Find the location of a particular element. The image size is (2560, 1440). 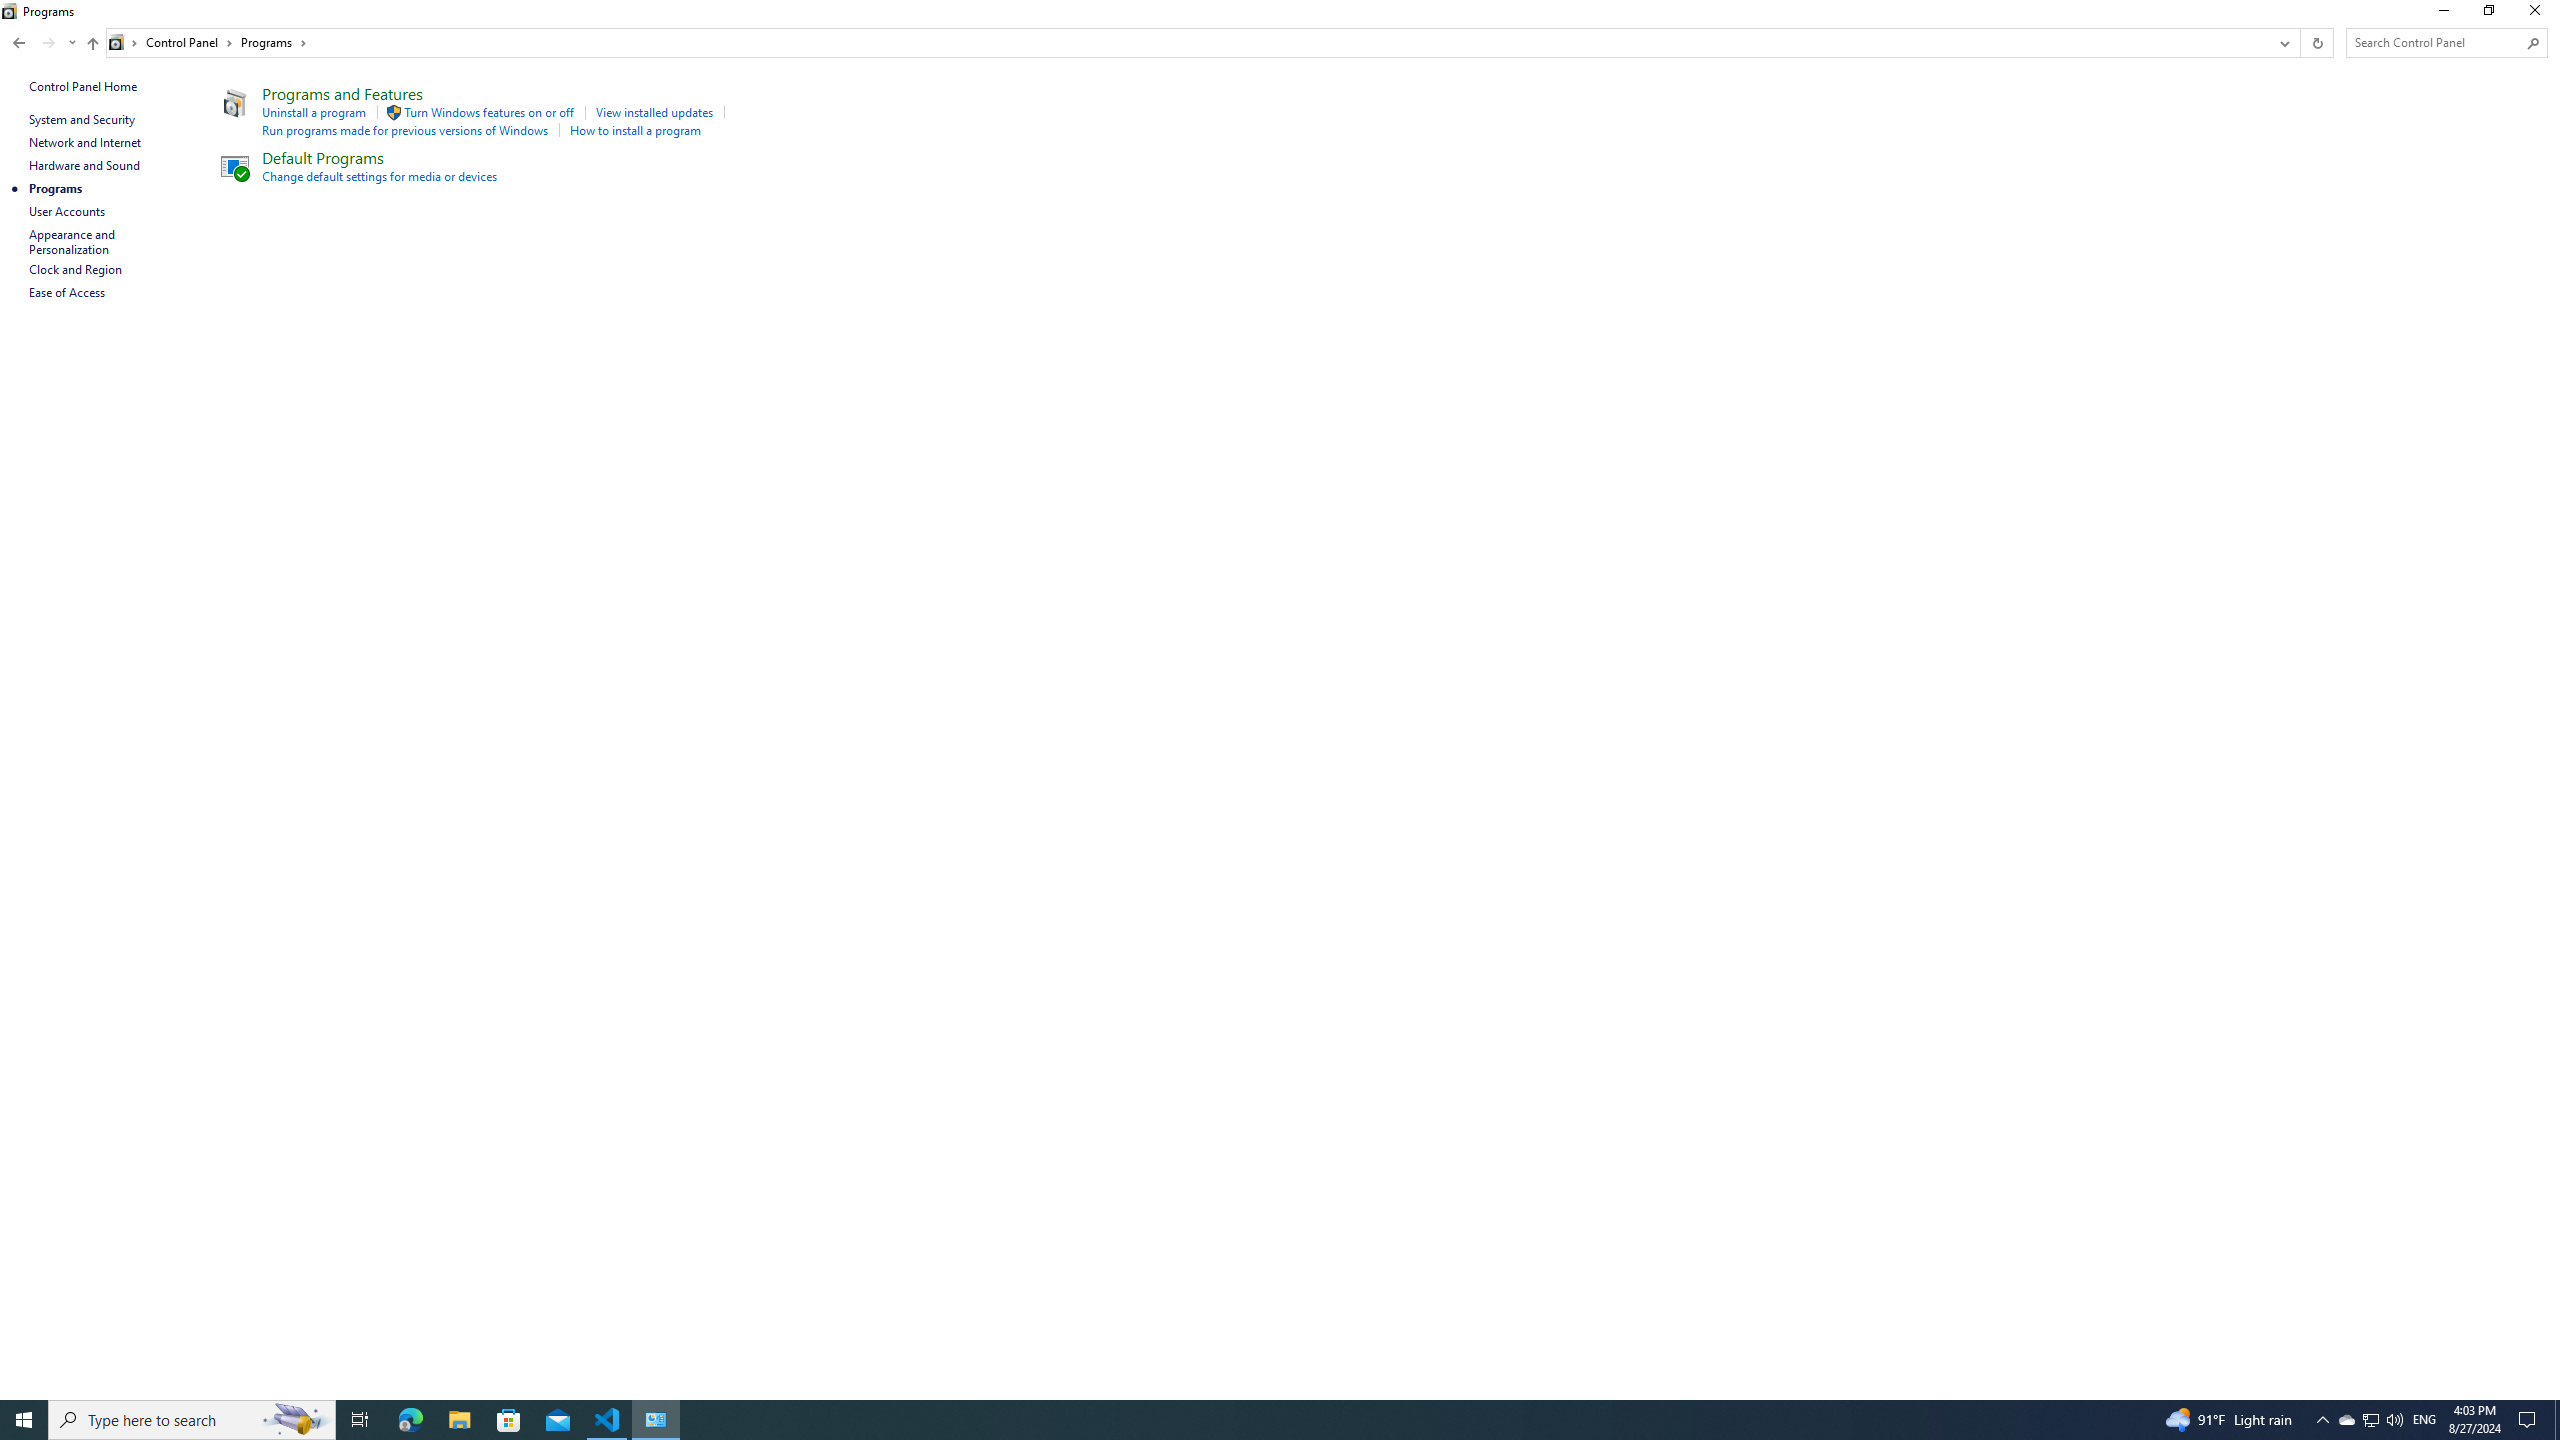

Hardware and Sound is located at coordinates (342, 93).